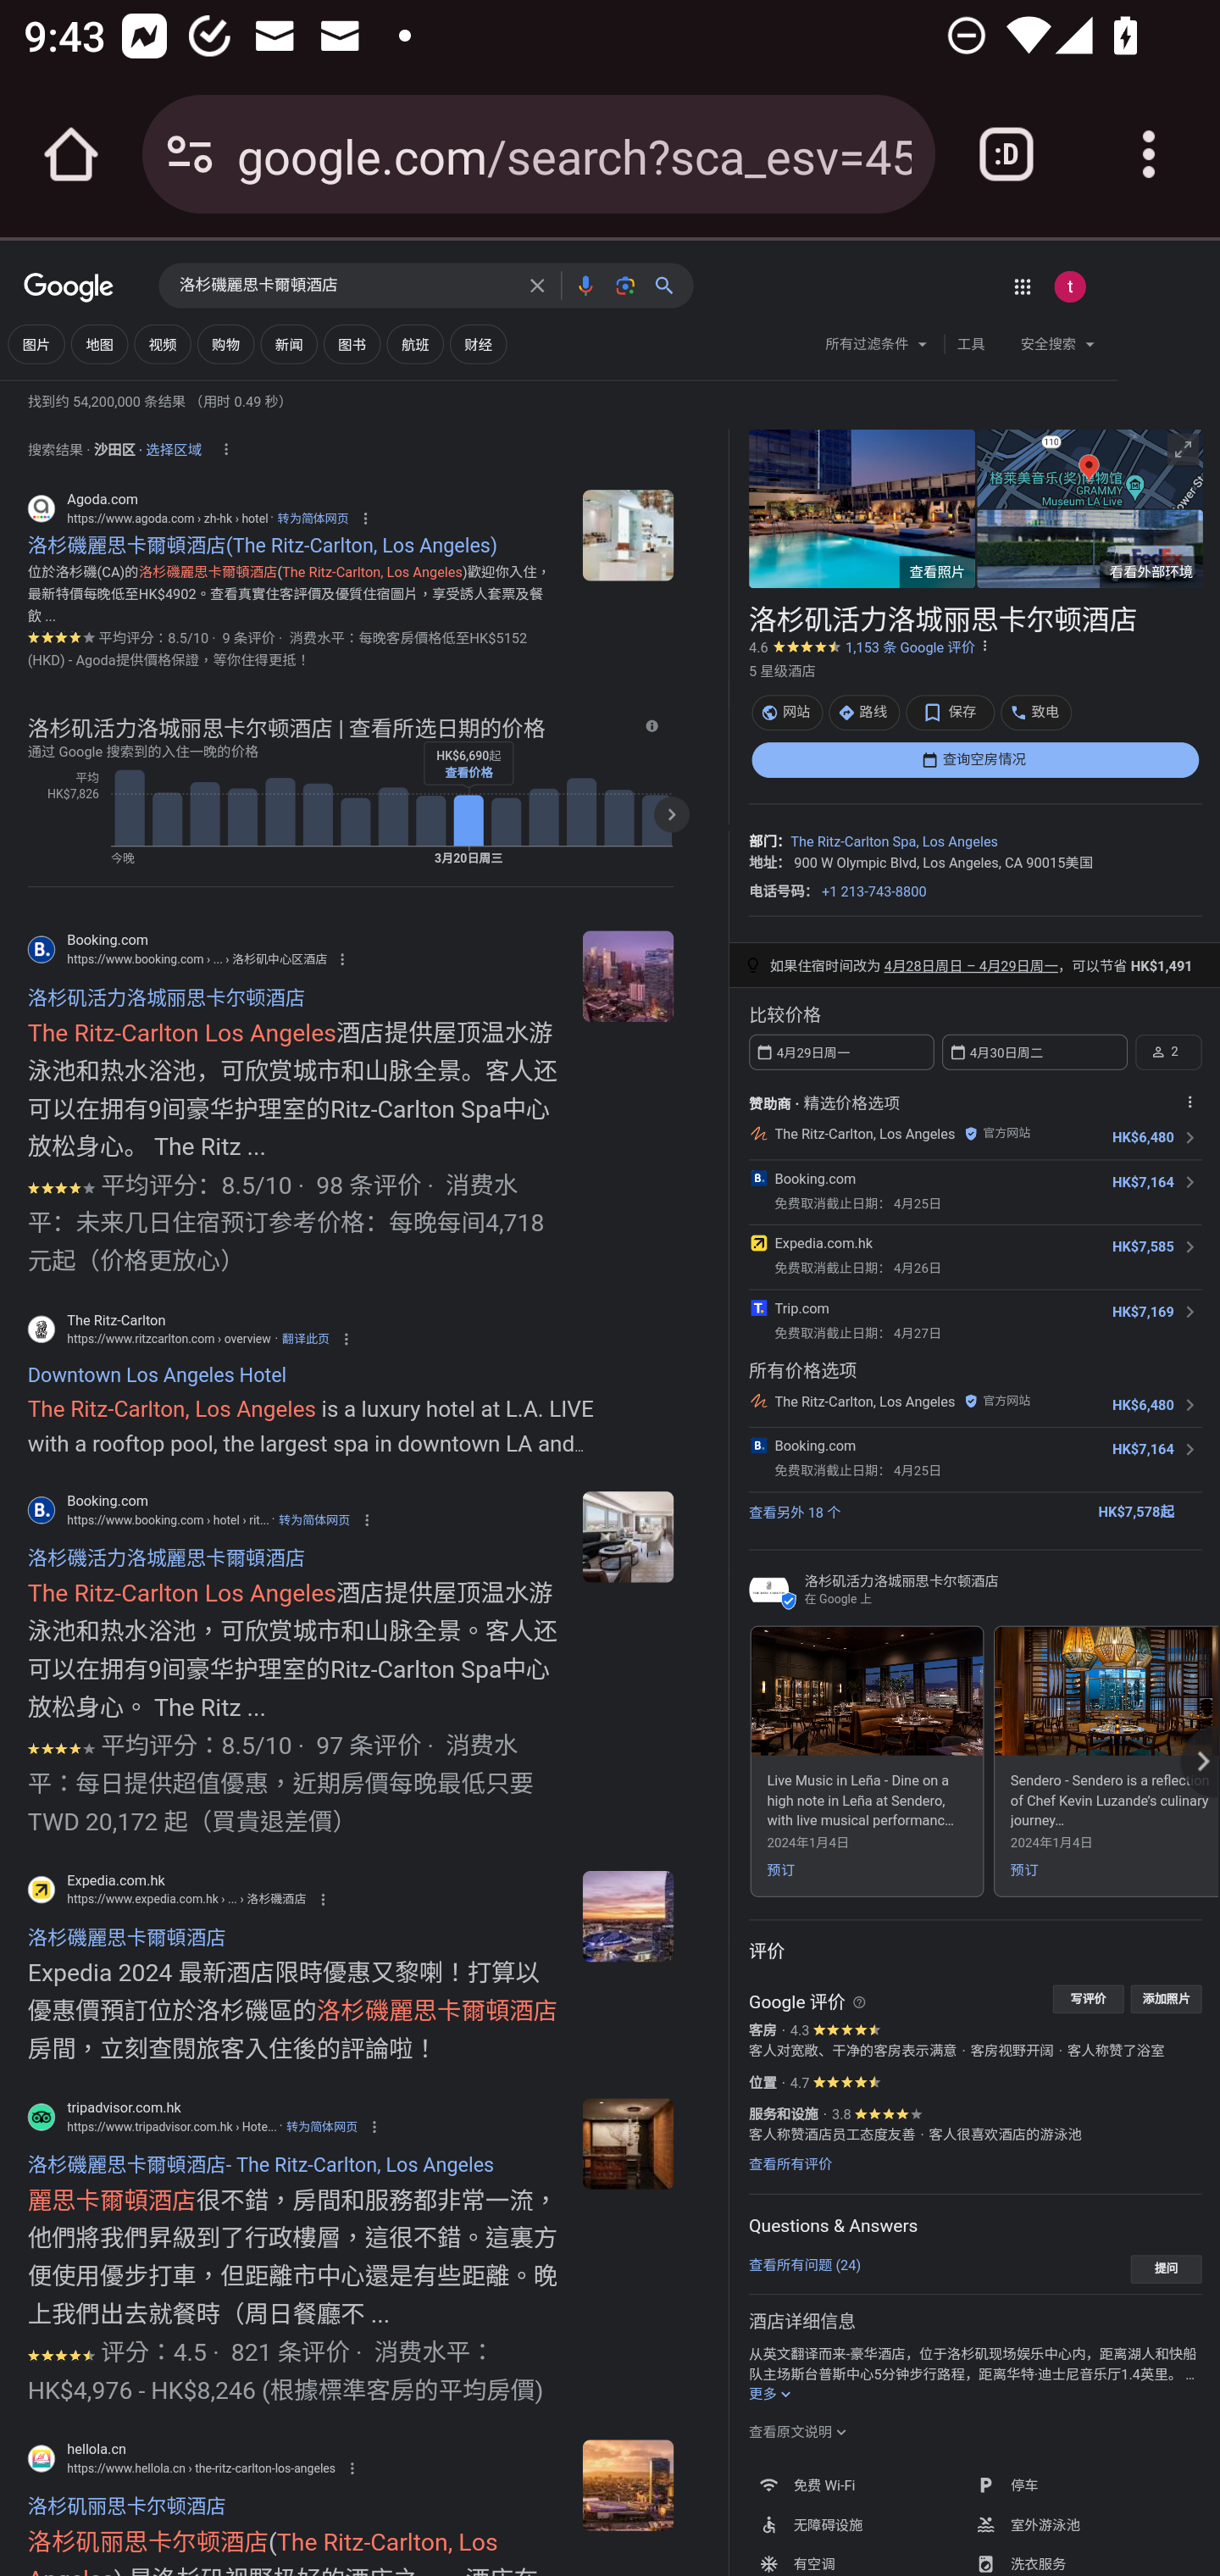 The image size is (1220, 2576). Describe the element at coordinates (1189, 1101) in the screenshot. I see `为什么会显示该广告？` at that location.